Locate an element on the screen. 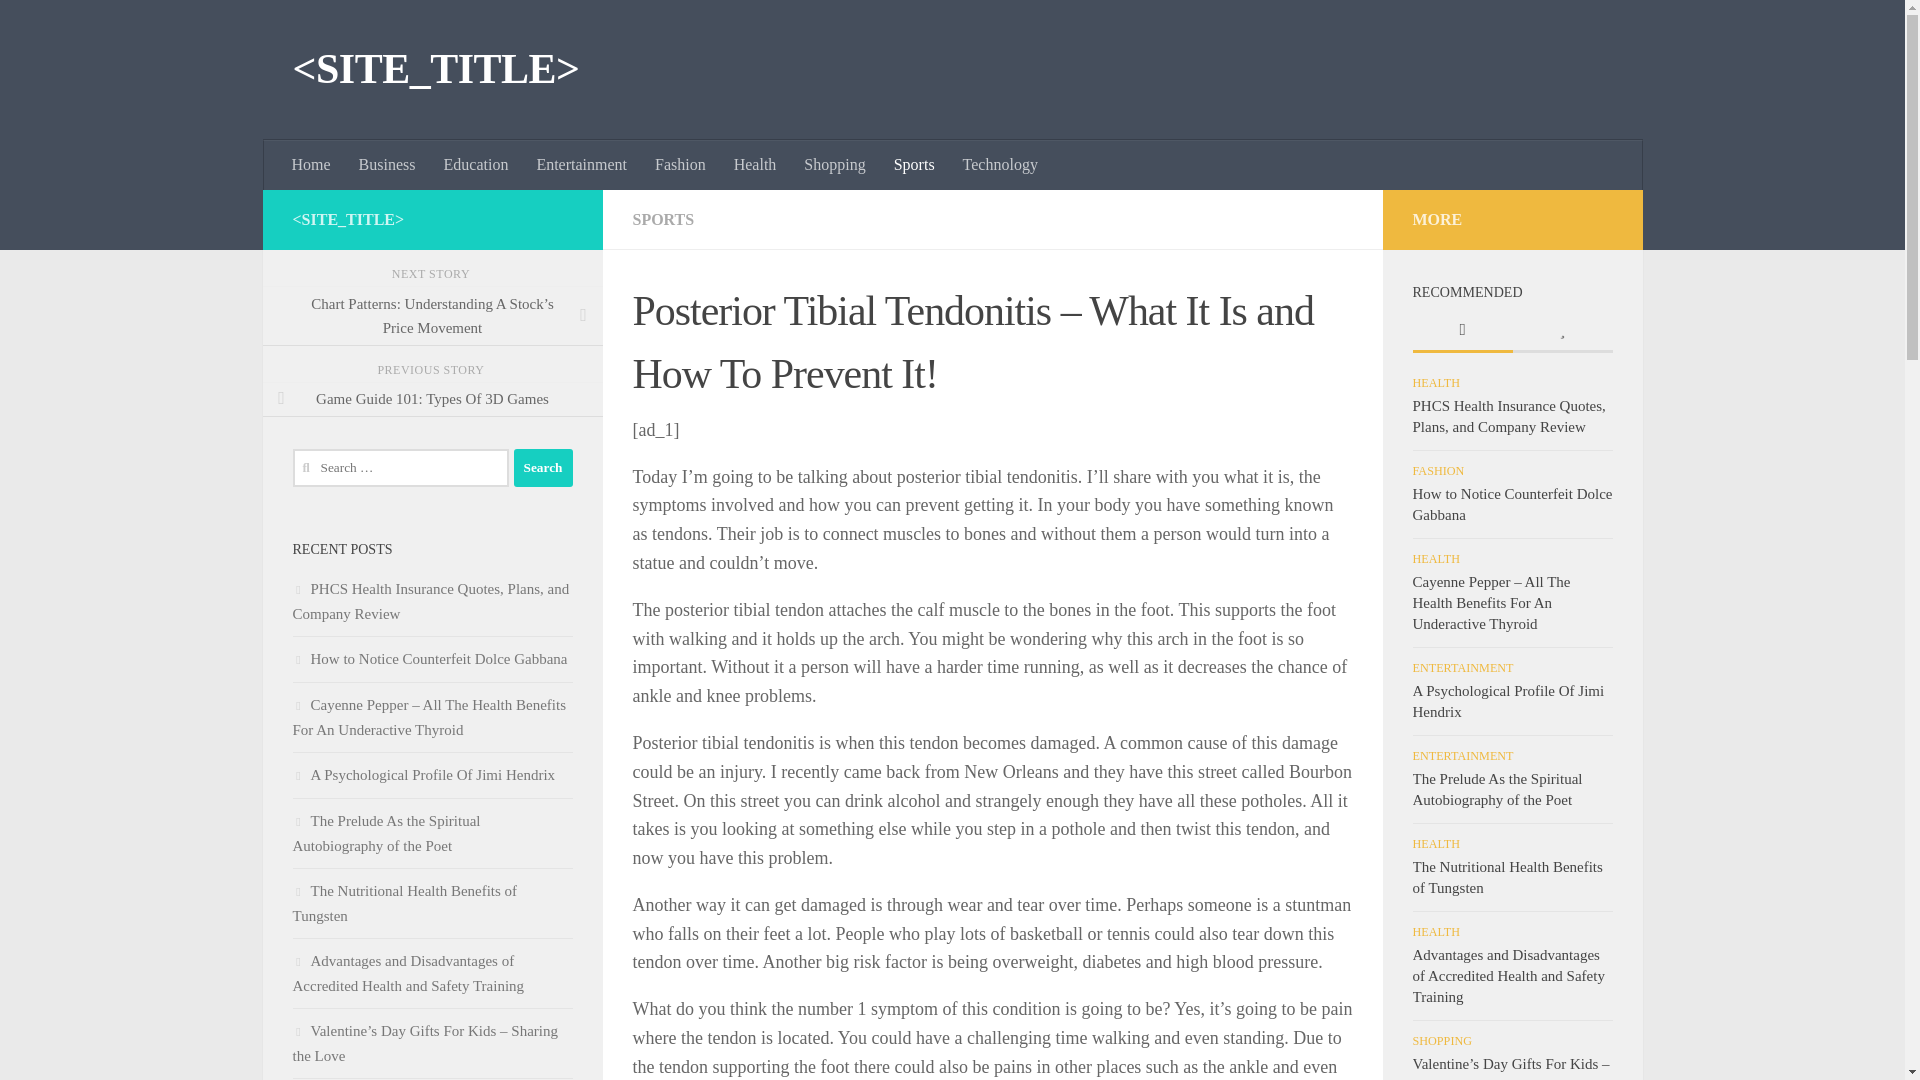 The height and width of the screenshot is (1080, 1920). How to Notice Counterfeit Dolce Gabbana is located at coordinates (428, 659).